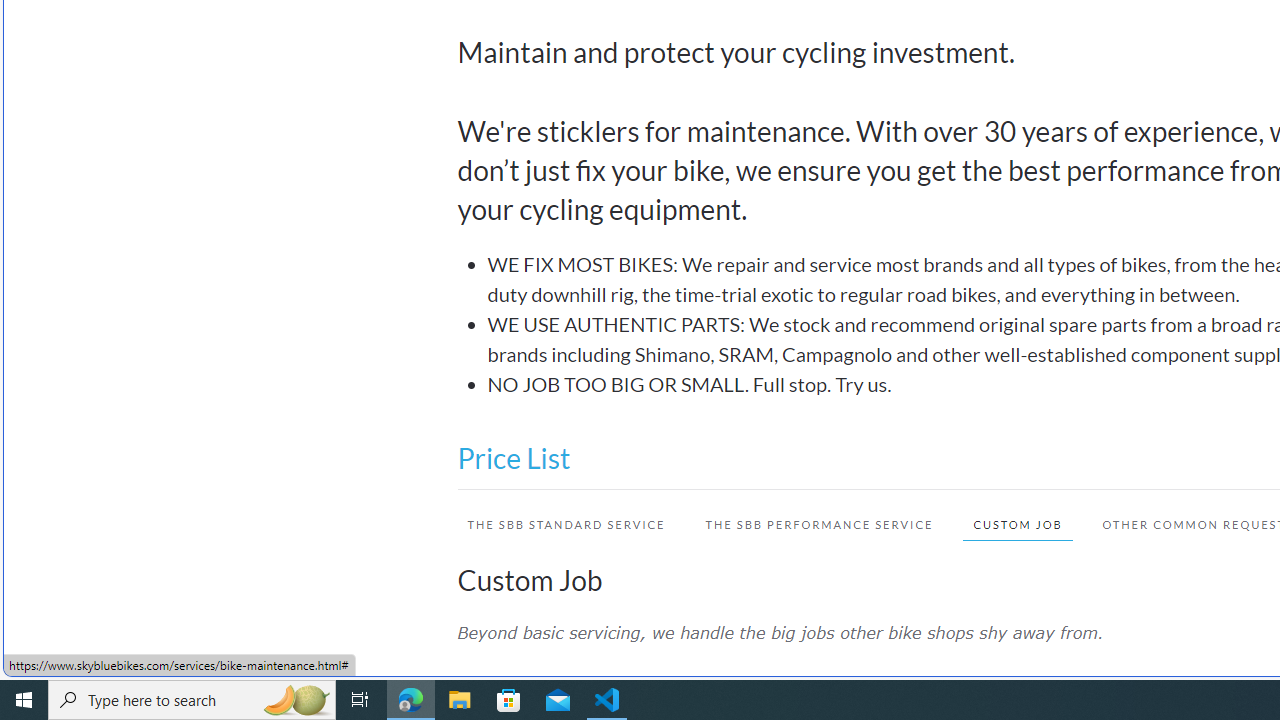  What do you see at coordinates (820, 524) in the screenshot?
I see `THE SBB PERFORMANCE SERVICE` at bounding box center [820, 524].